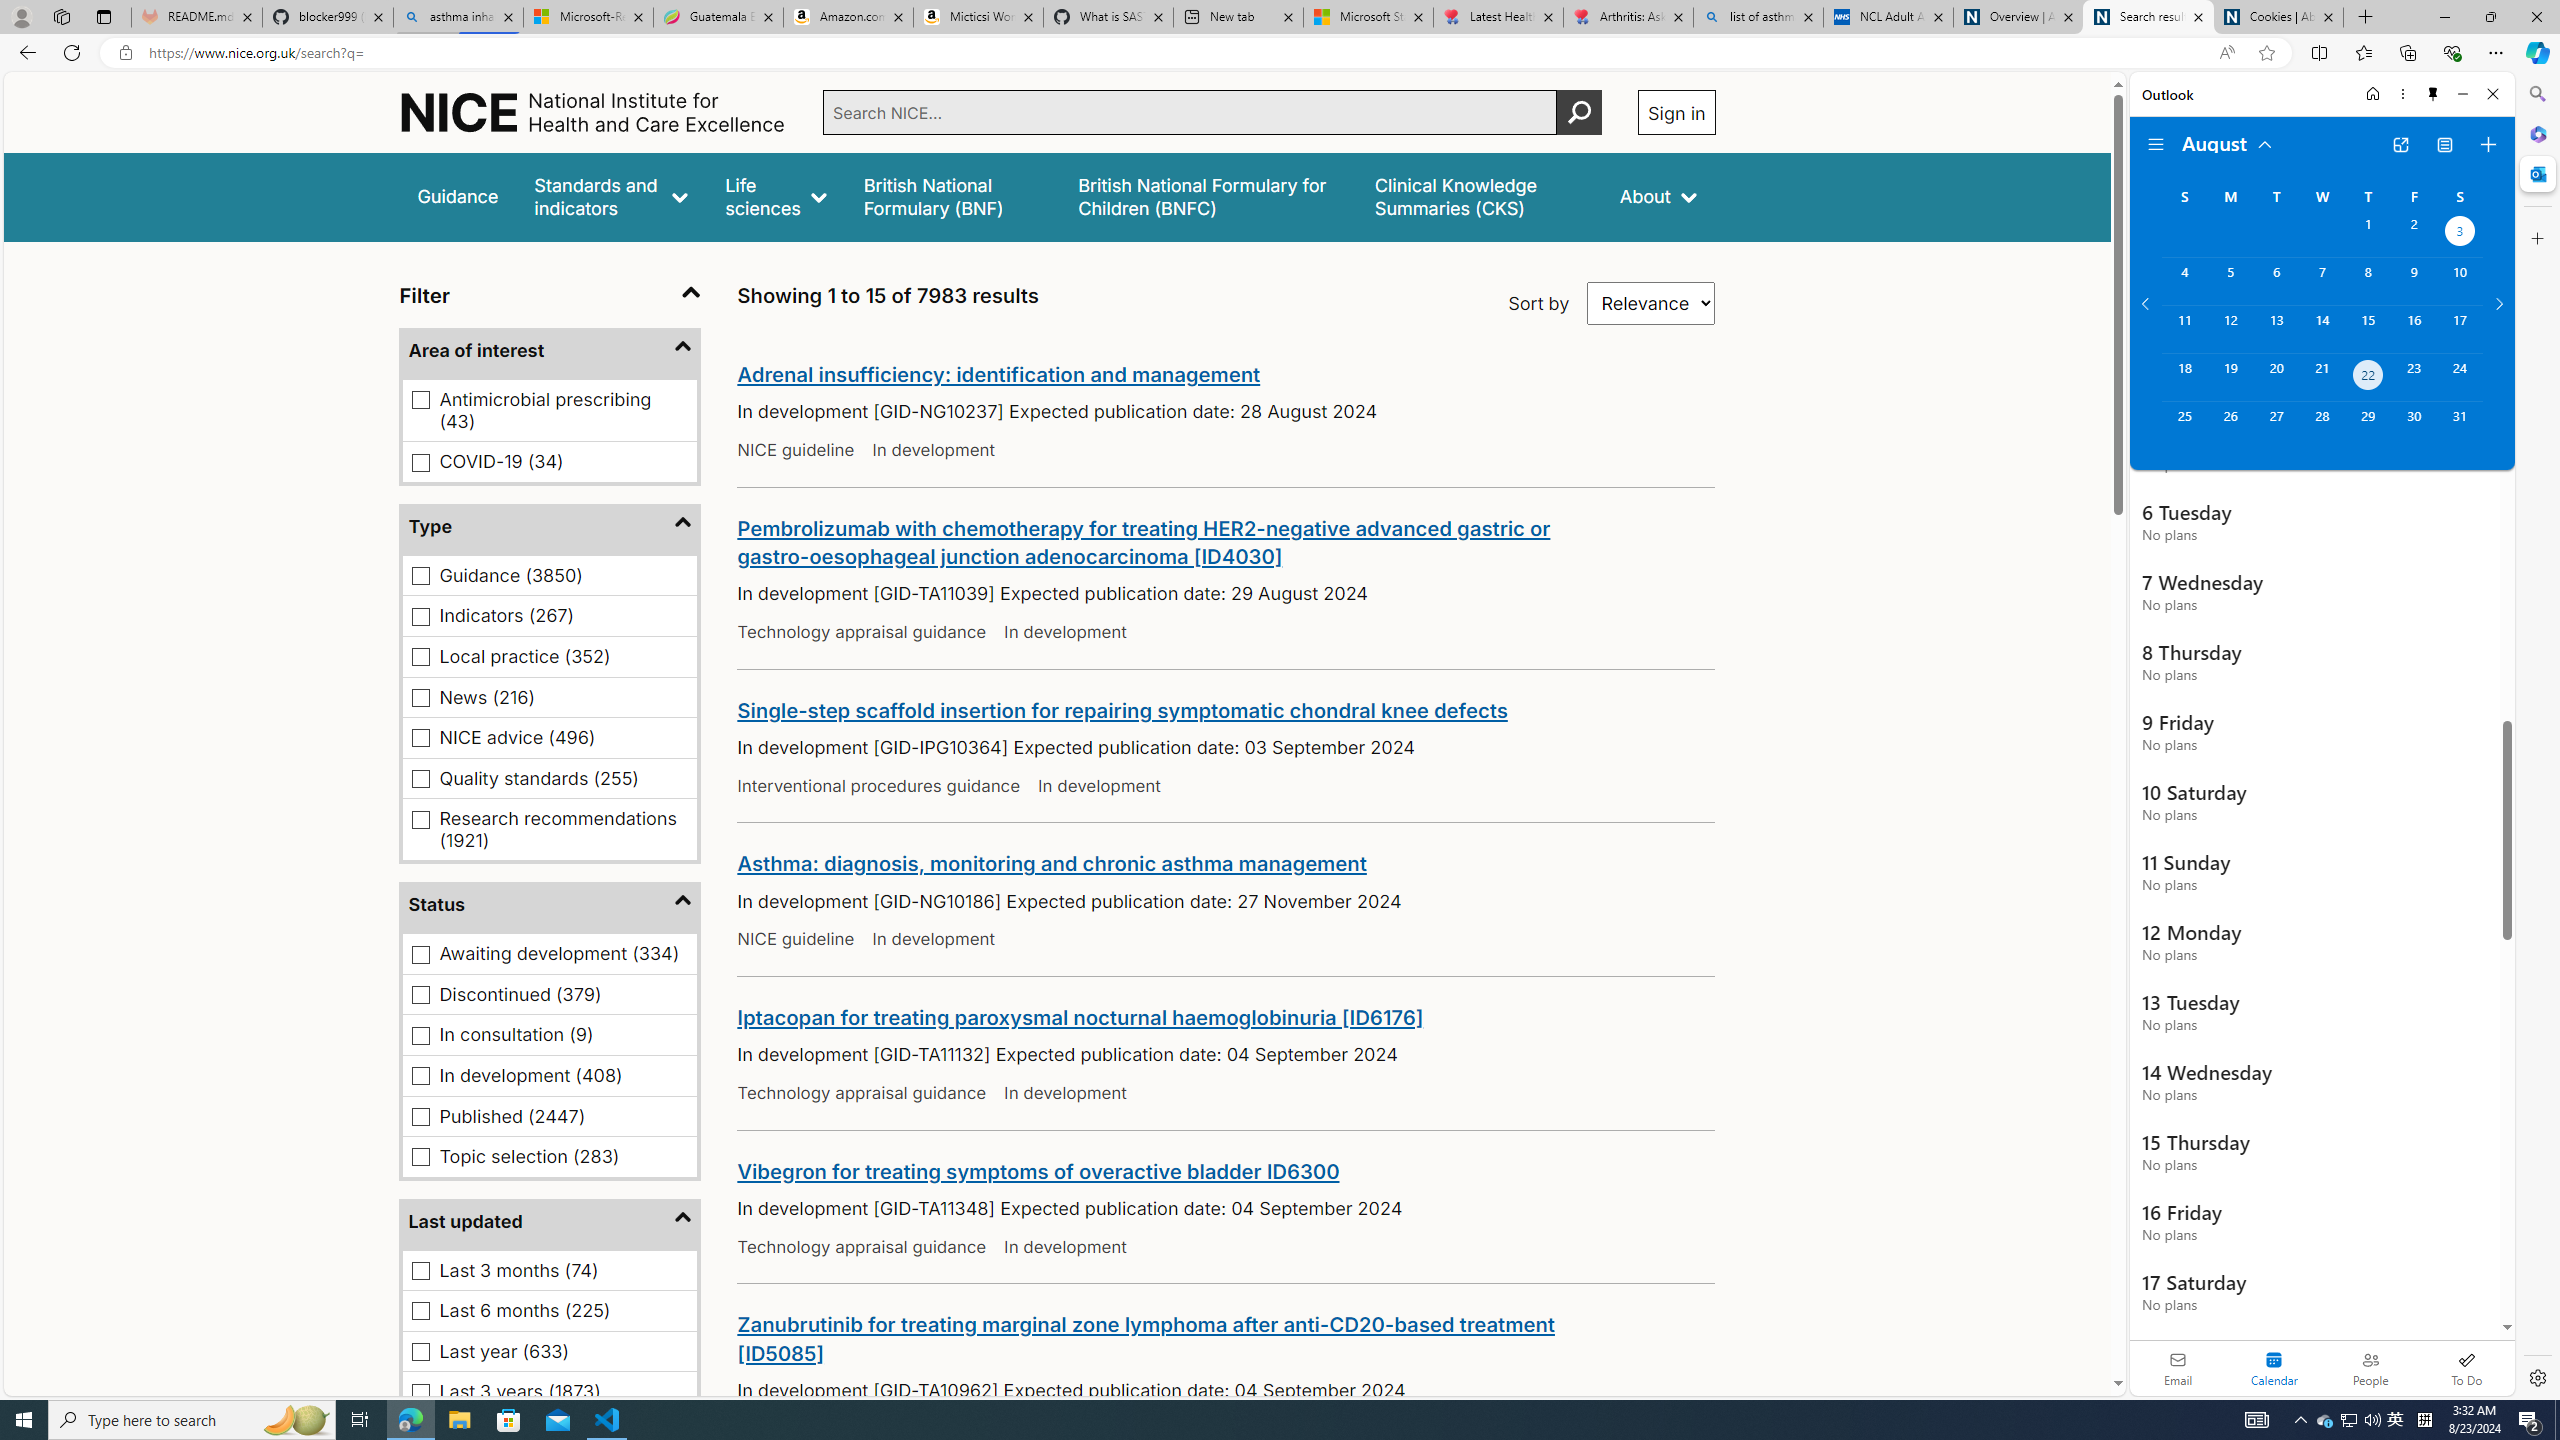 The image size is (2560, 1440). I want to click on About, so click(1658, 196).